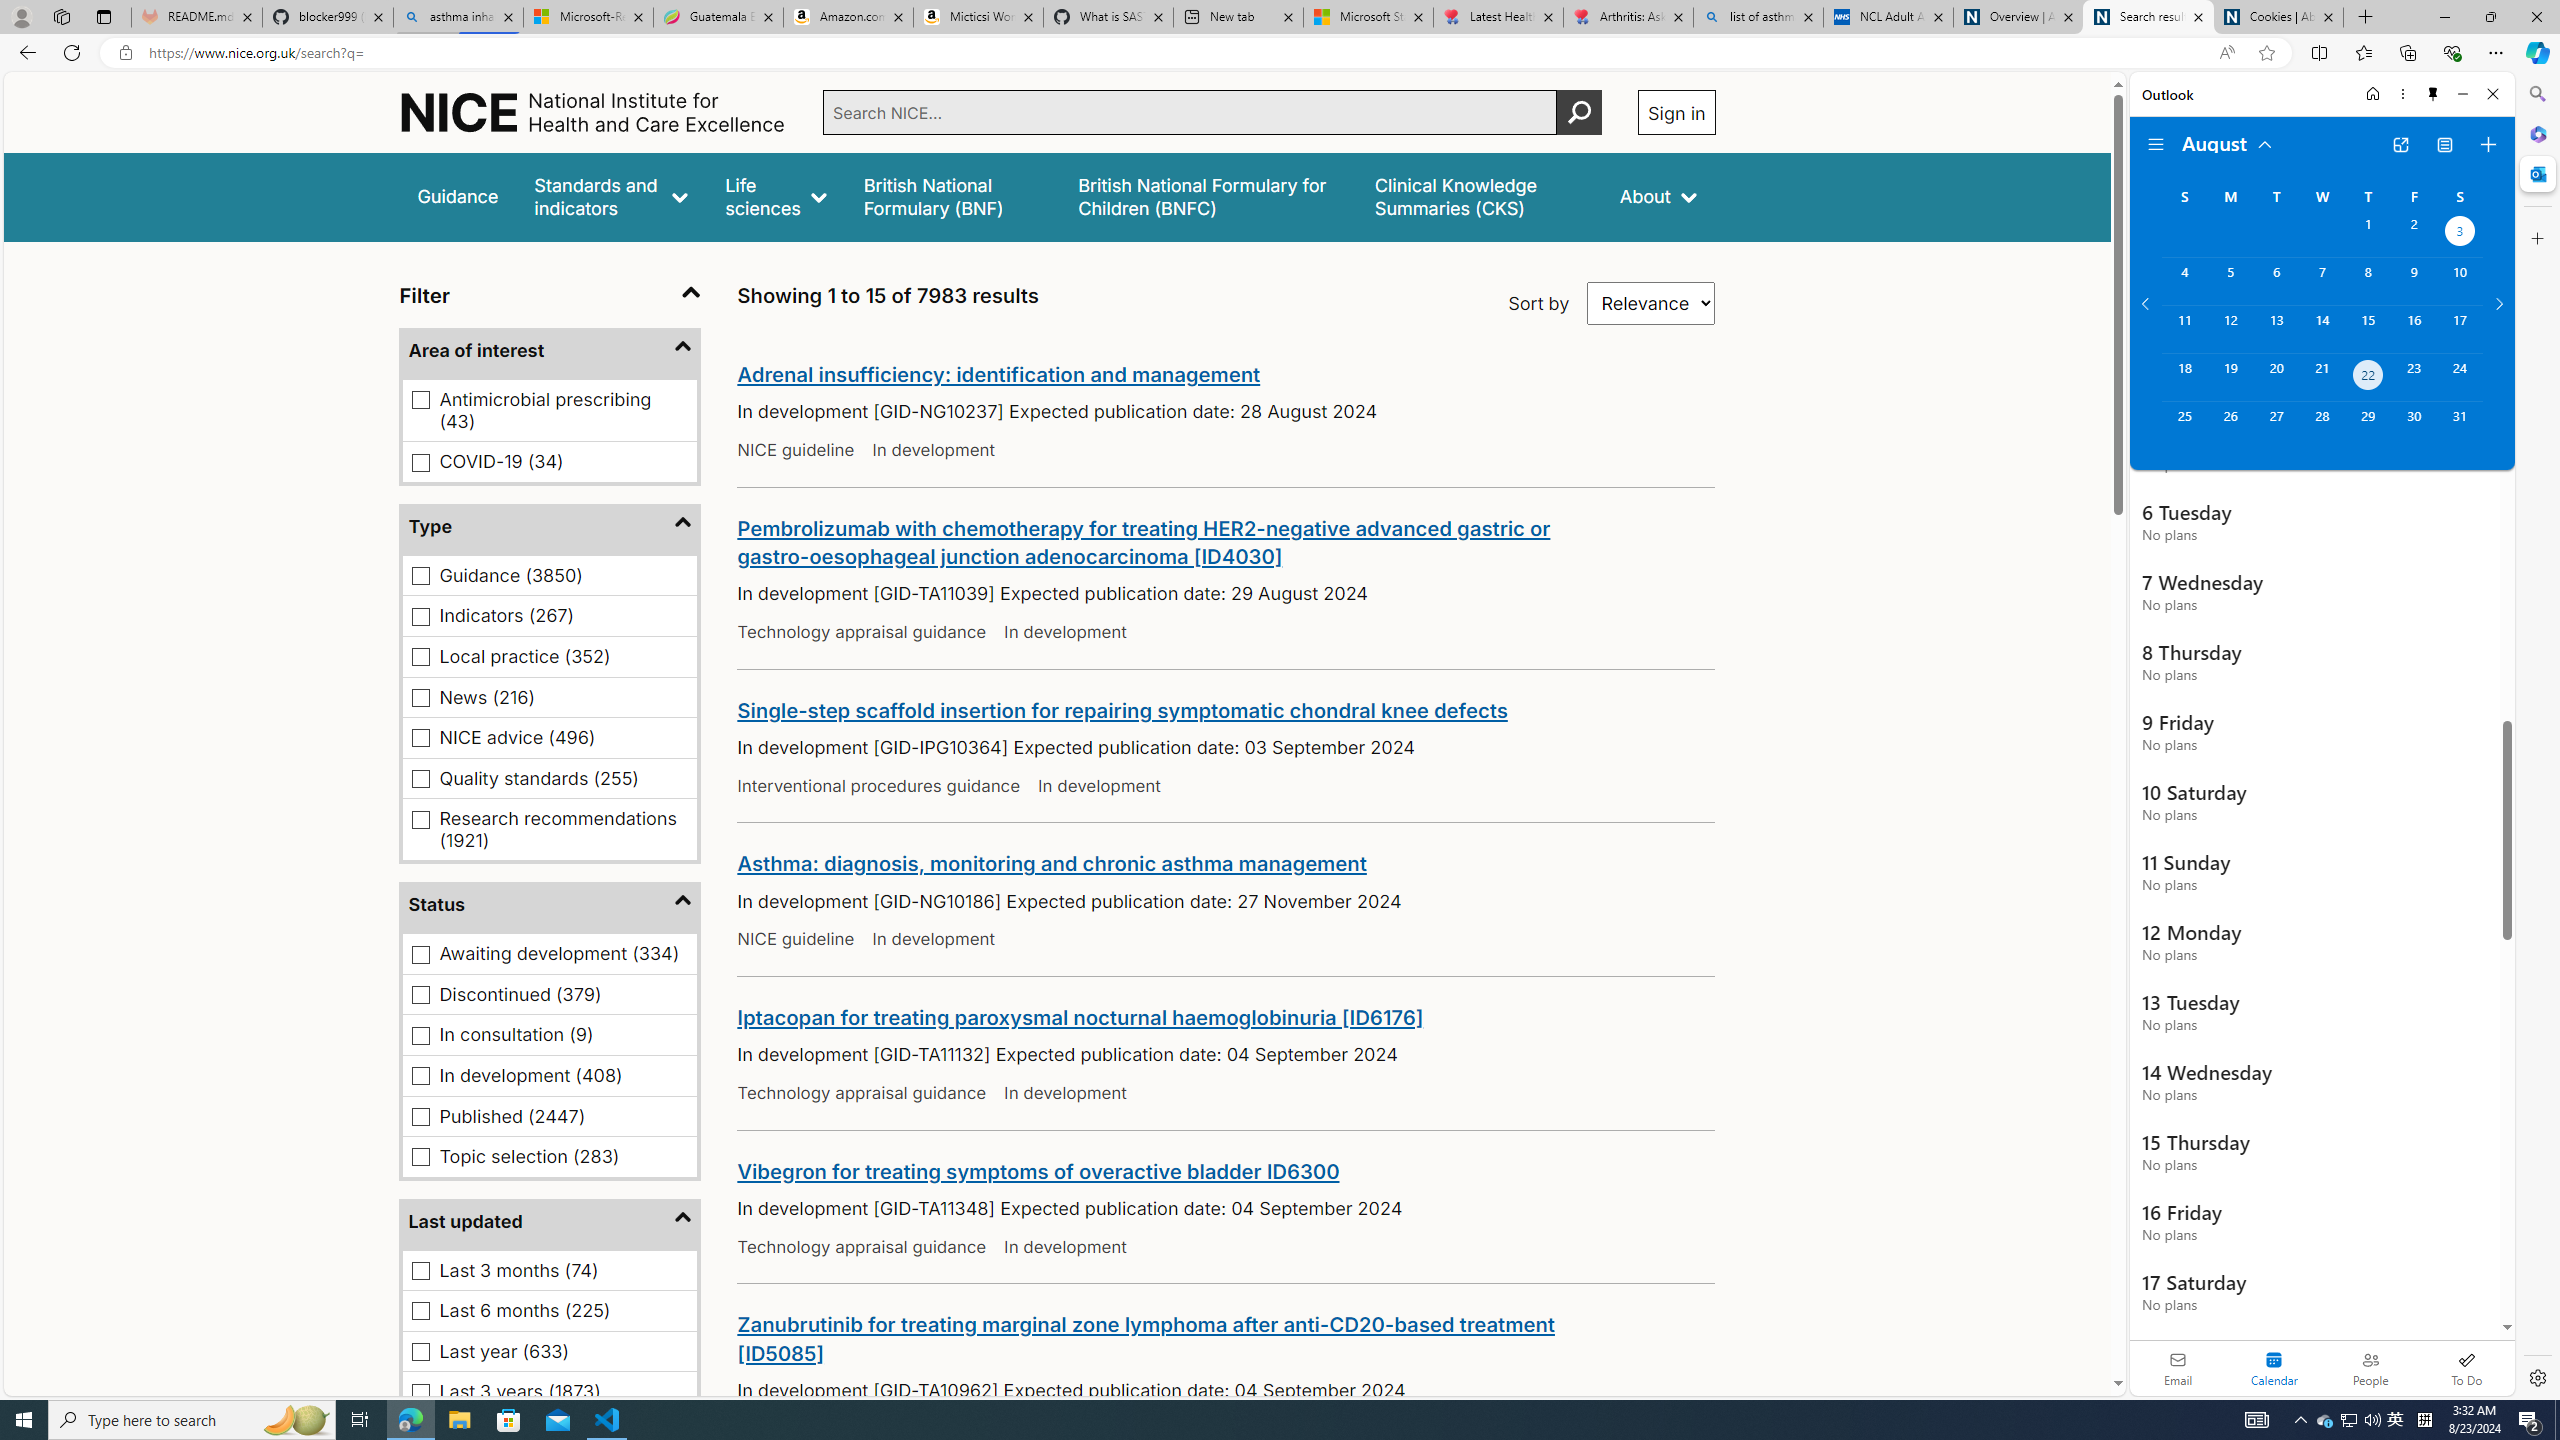 The image size is (2560, 1440). I want to click on About, so click(1658, 196).